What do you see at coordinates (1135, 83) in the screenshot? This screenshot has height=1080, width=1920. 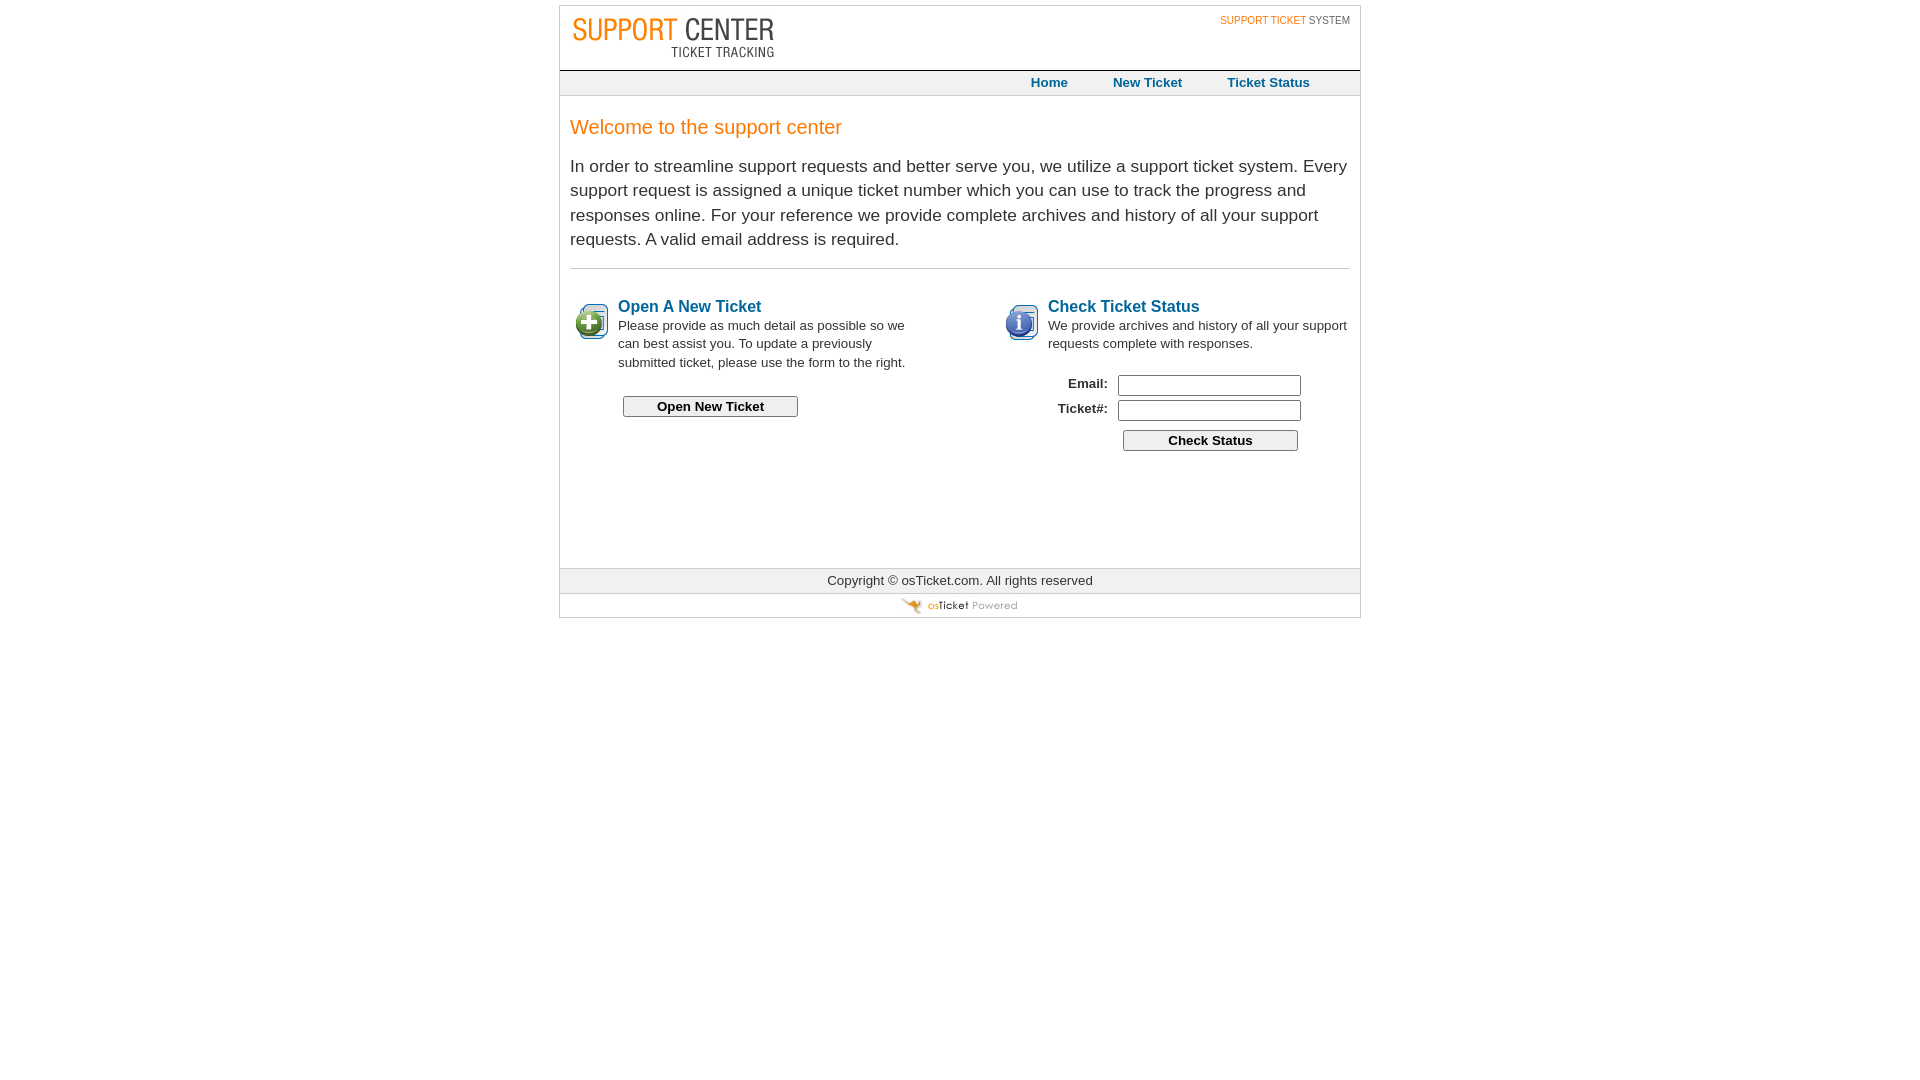 I see `New Ticket` at bounding box center [1135, 83].